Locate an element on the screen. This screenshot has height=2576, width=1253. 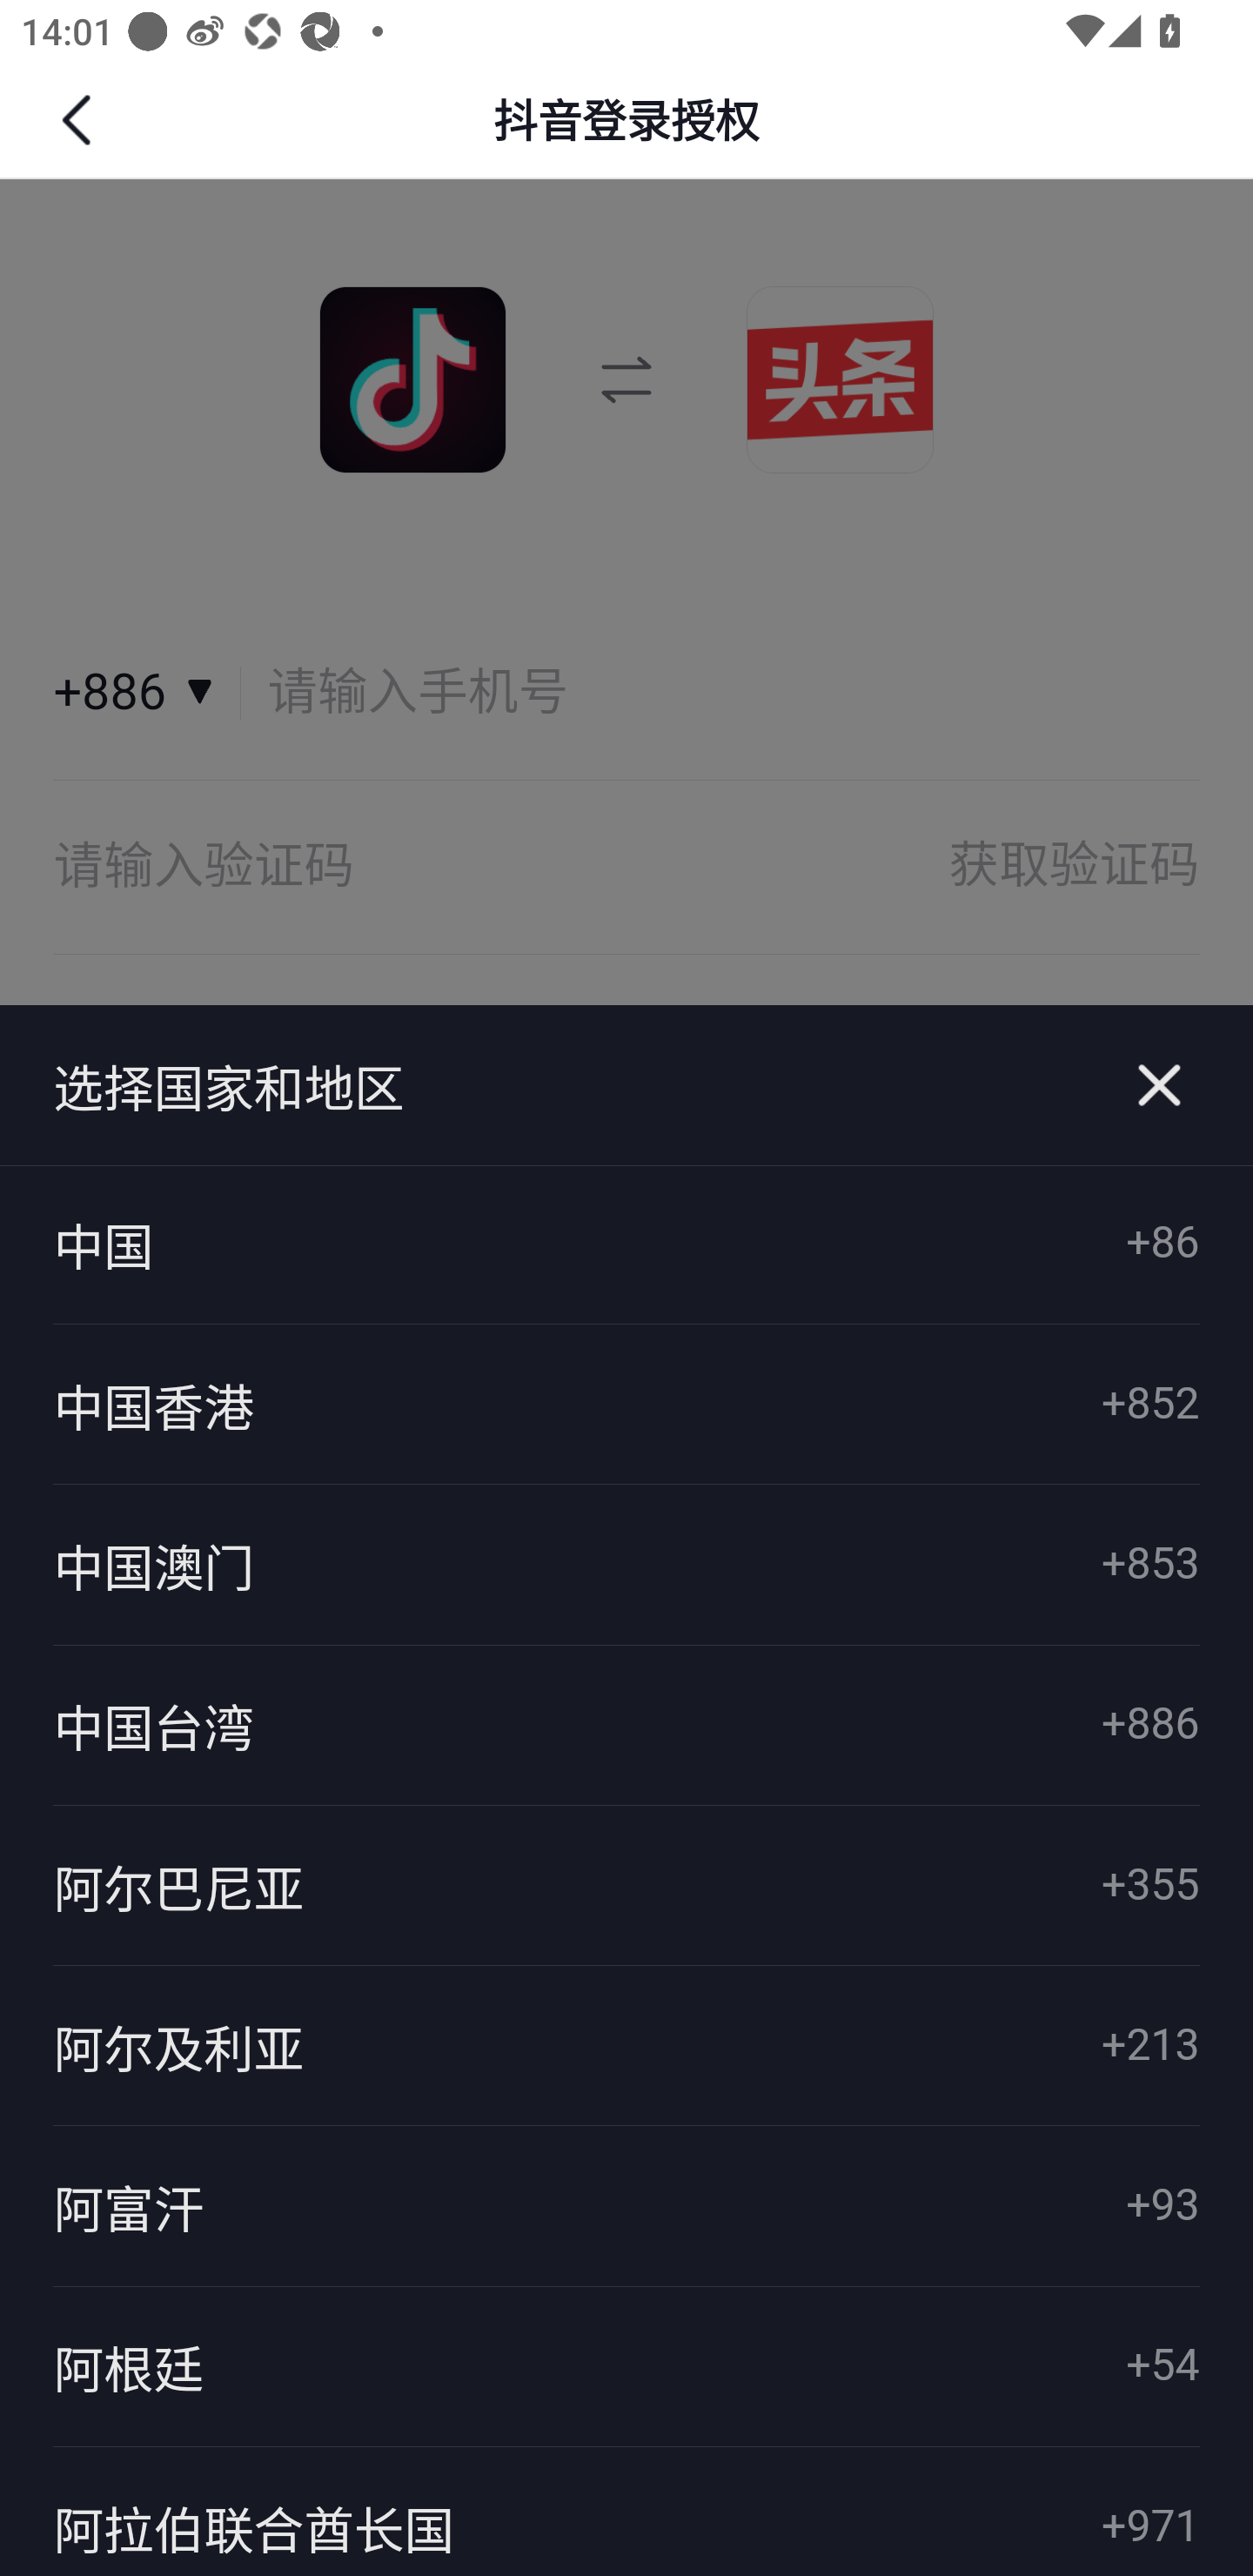
阿根廷+54 is located at coordinates (626, 2367).